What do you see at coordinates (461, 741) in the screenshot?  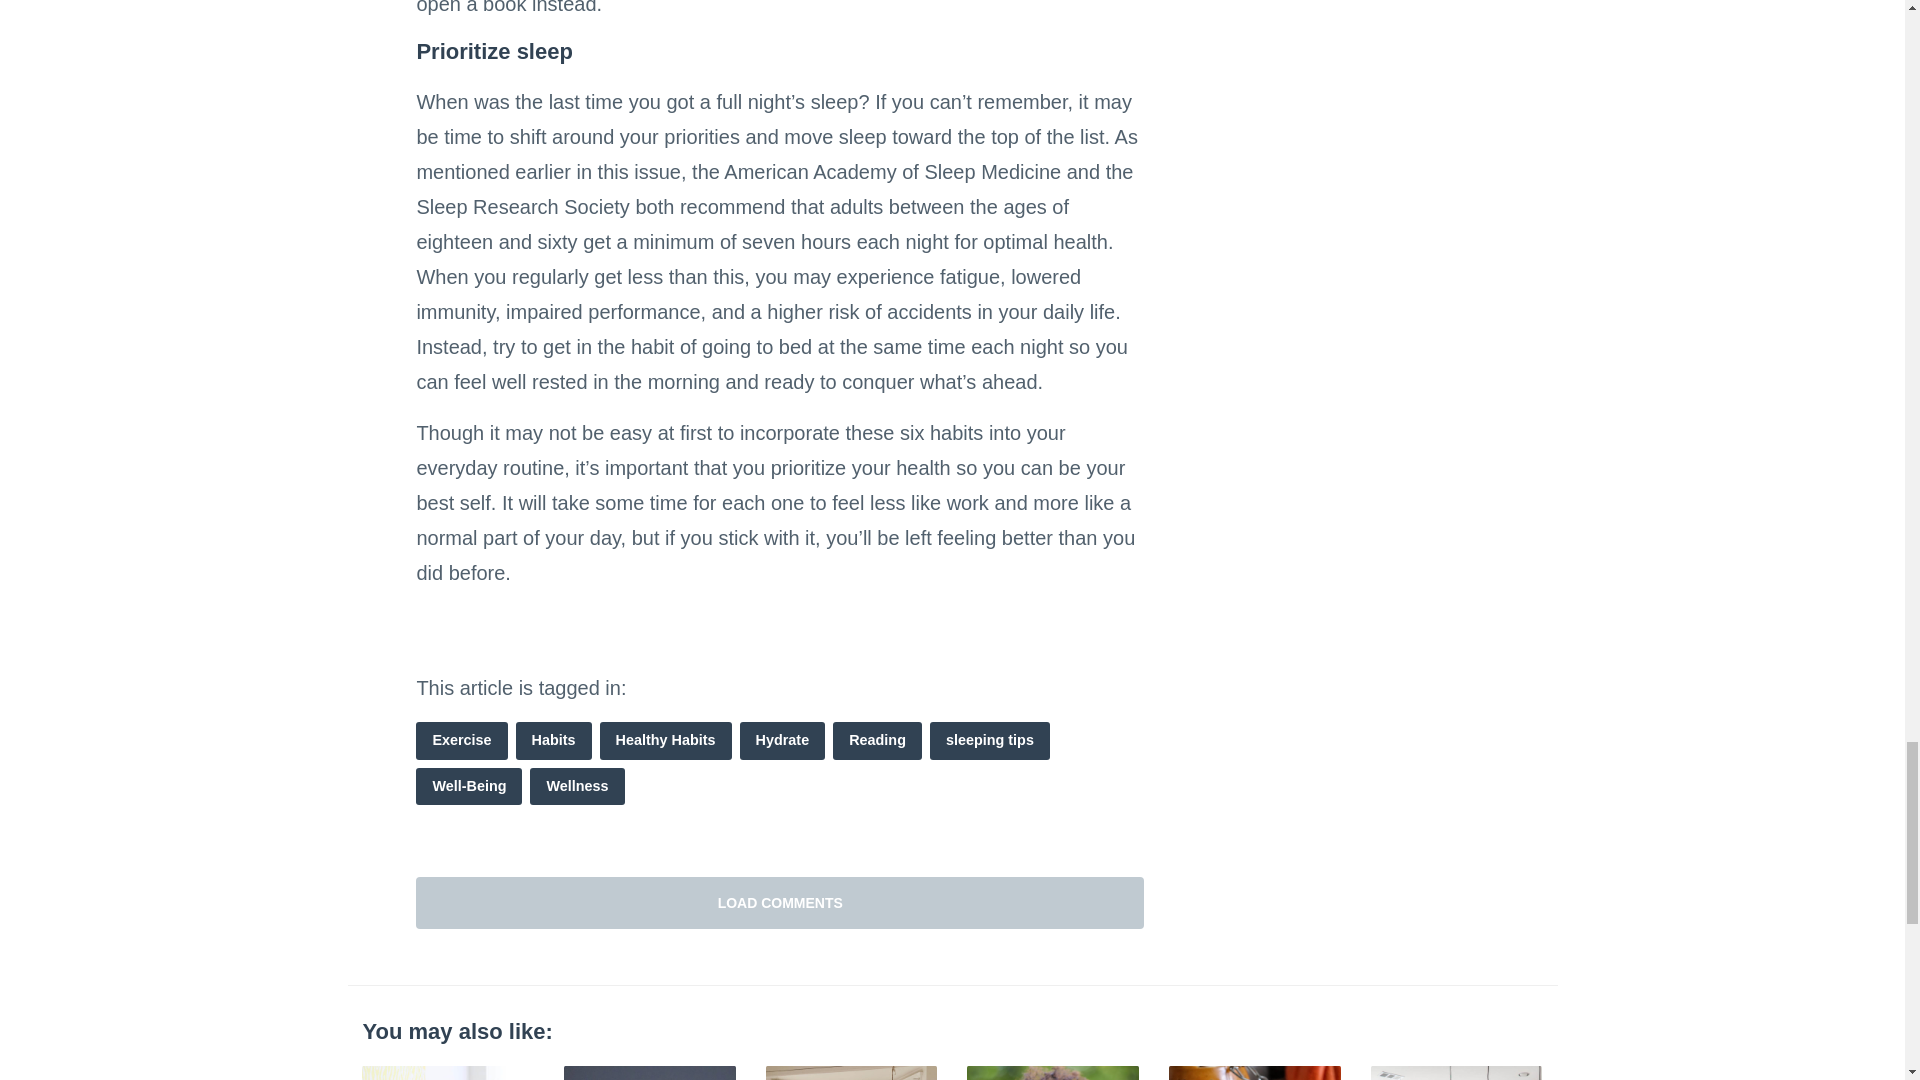 I see `Exercise` at bounding box center [461, 741].